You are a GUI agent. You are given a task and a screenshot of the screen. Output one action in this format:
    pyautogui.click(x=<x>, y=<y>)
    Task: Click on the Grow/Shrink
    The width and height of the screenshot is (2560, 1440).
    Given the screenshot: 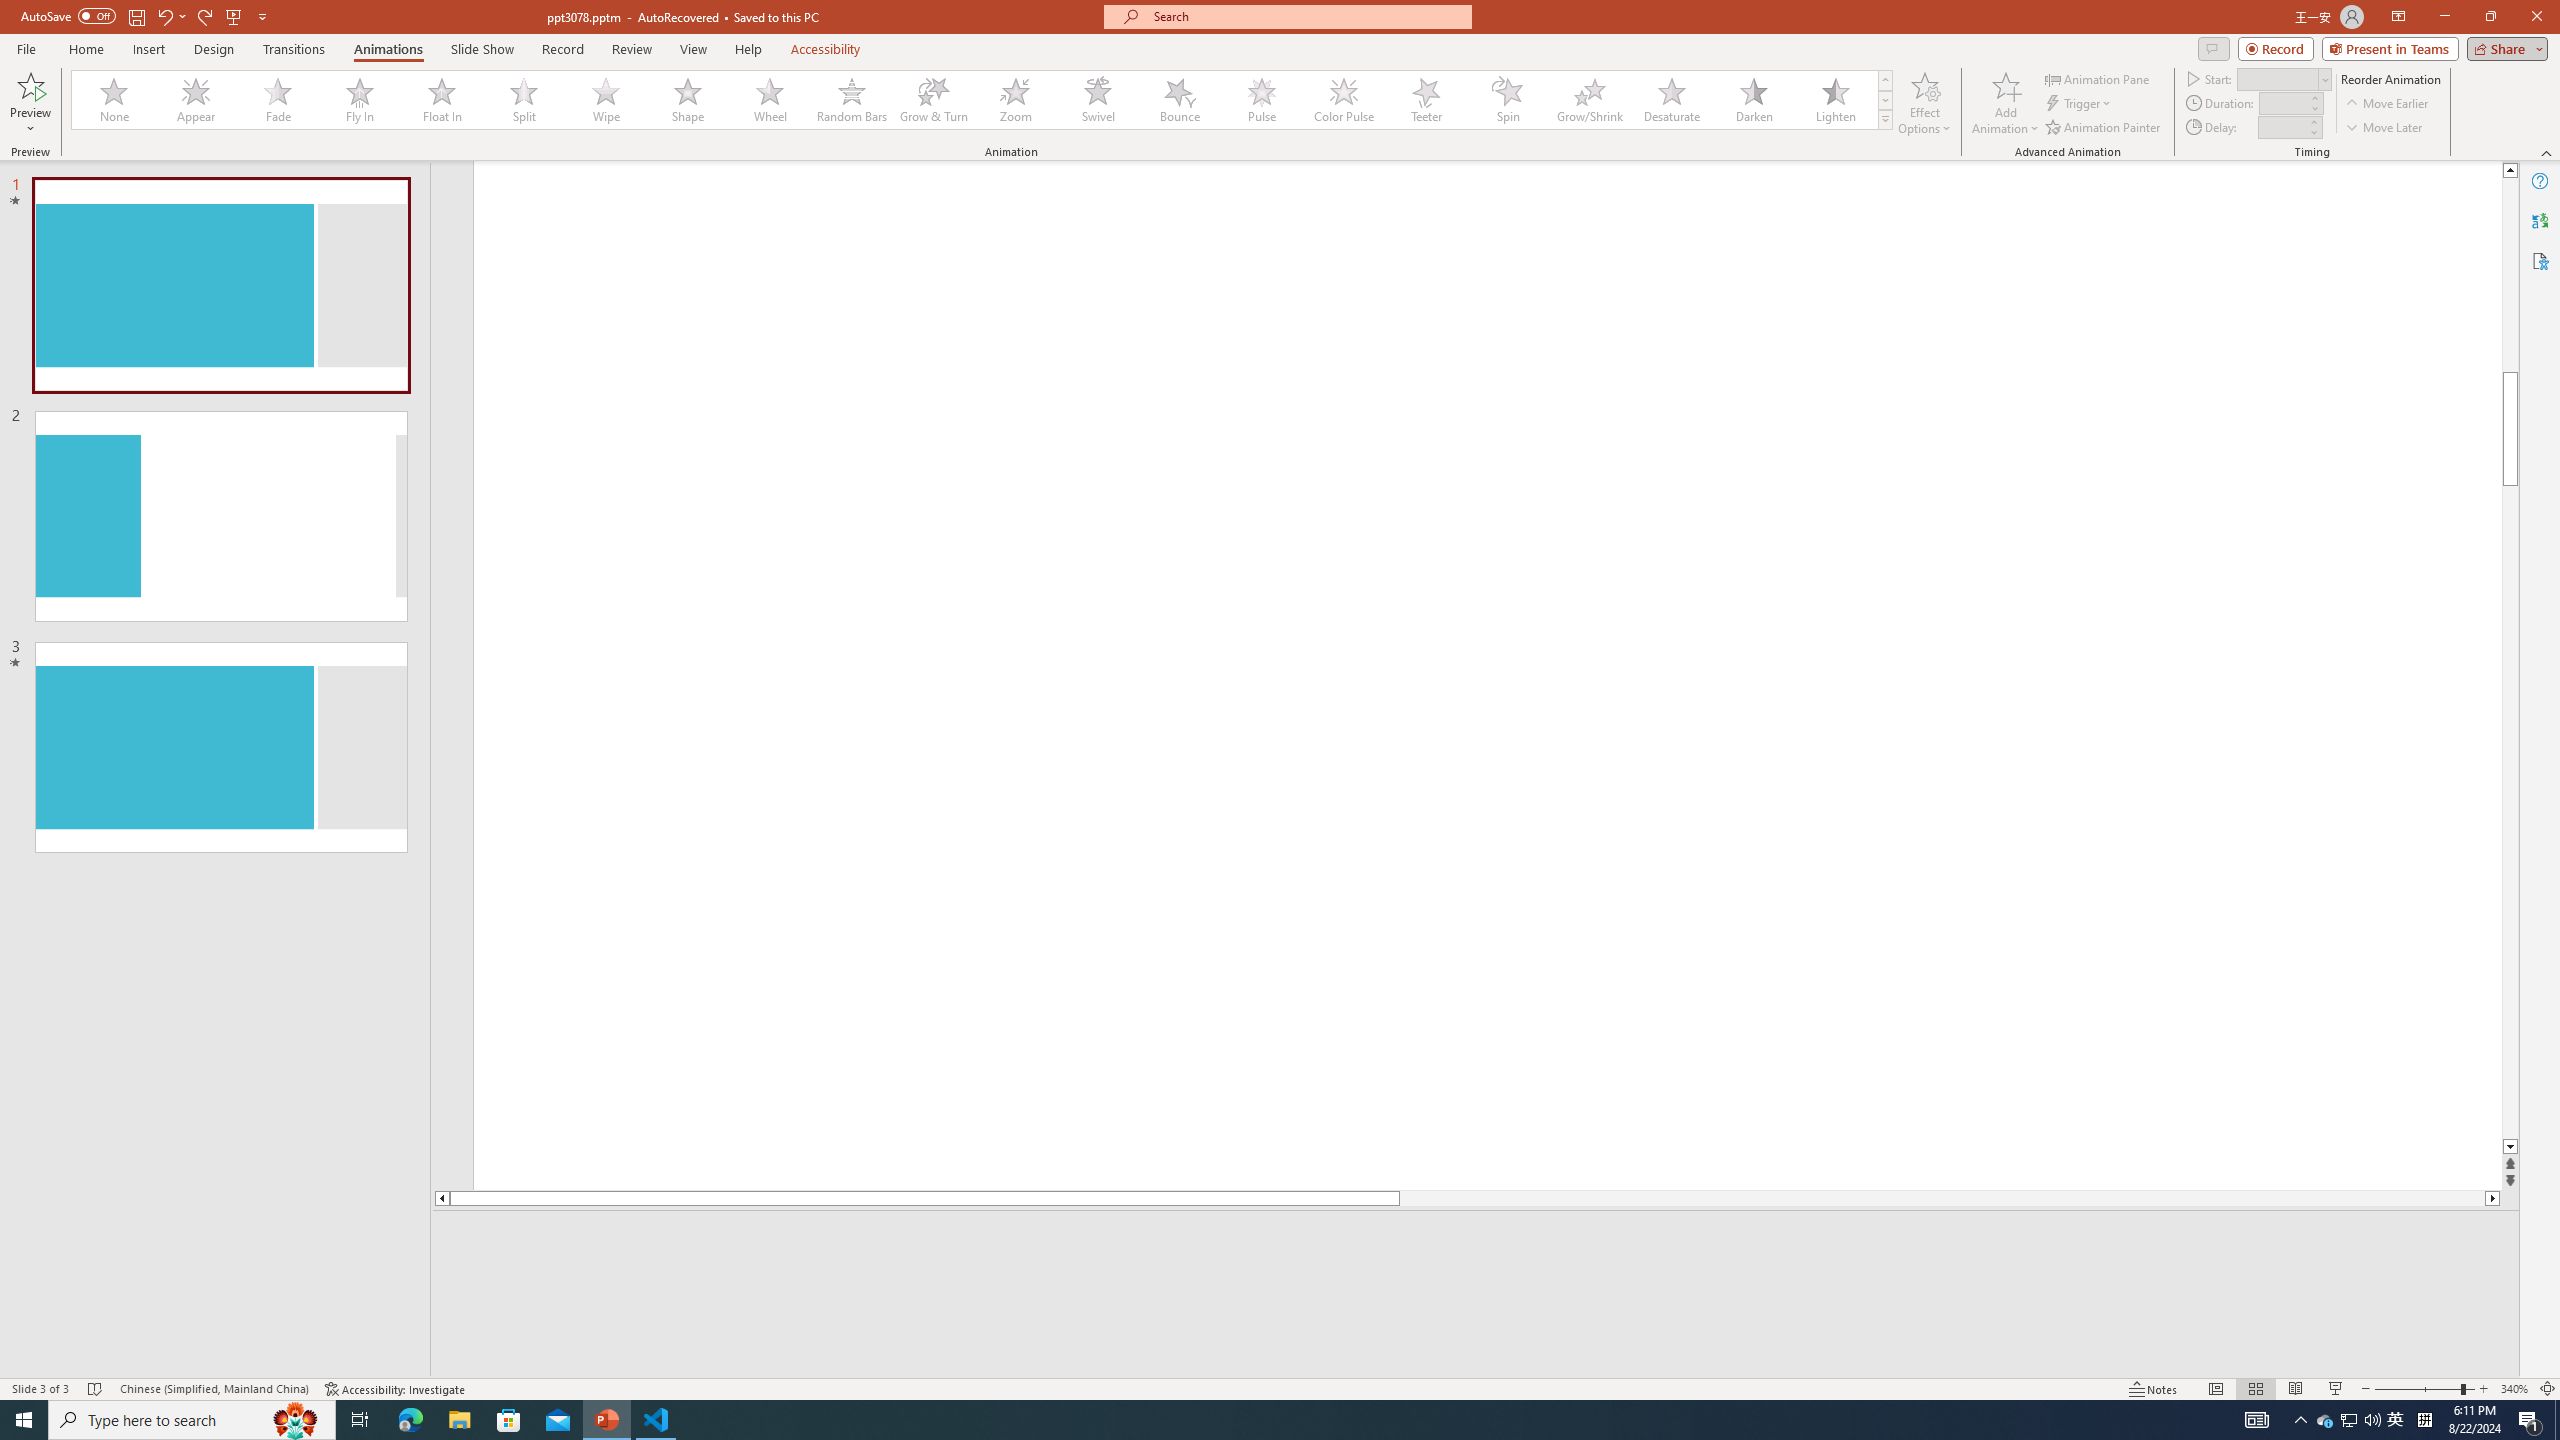 What is the action you would take?
    pyautogui.click(x=1589, y=100)
    